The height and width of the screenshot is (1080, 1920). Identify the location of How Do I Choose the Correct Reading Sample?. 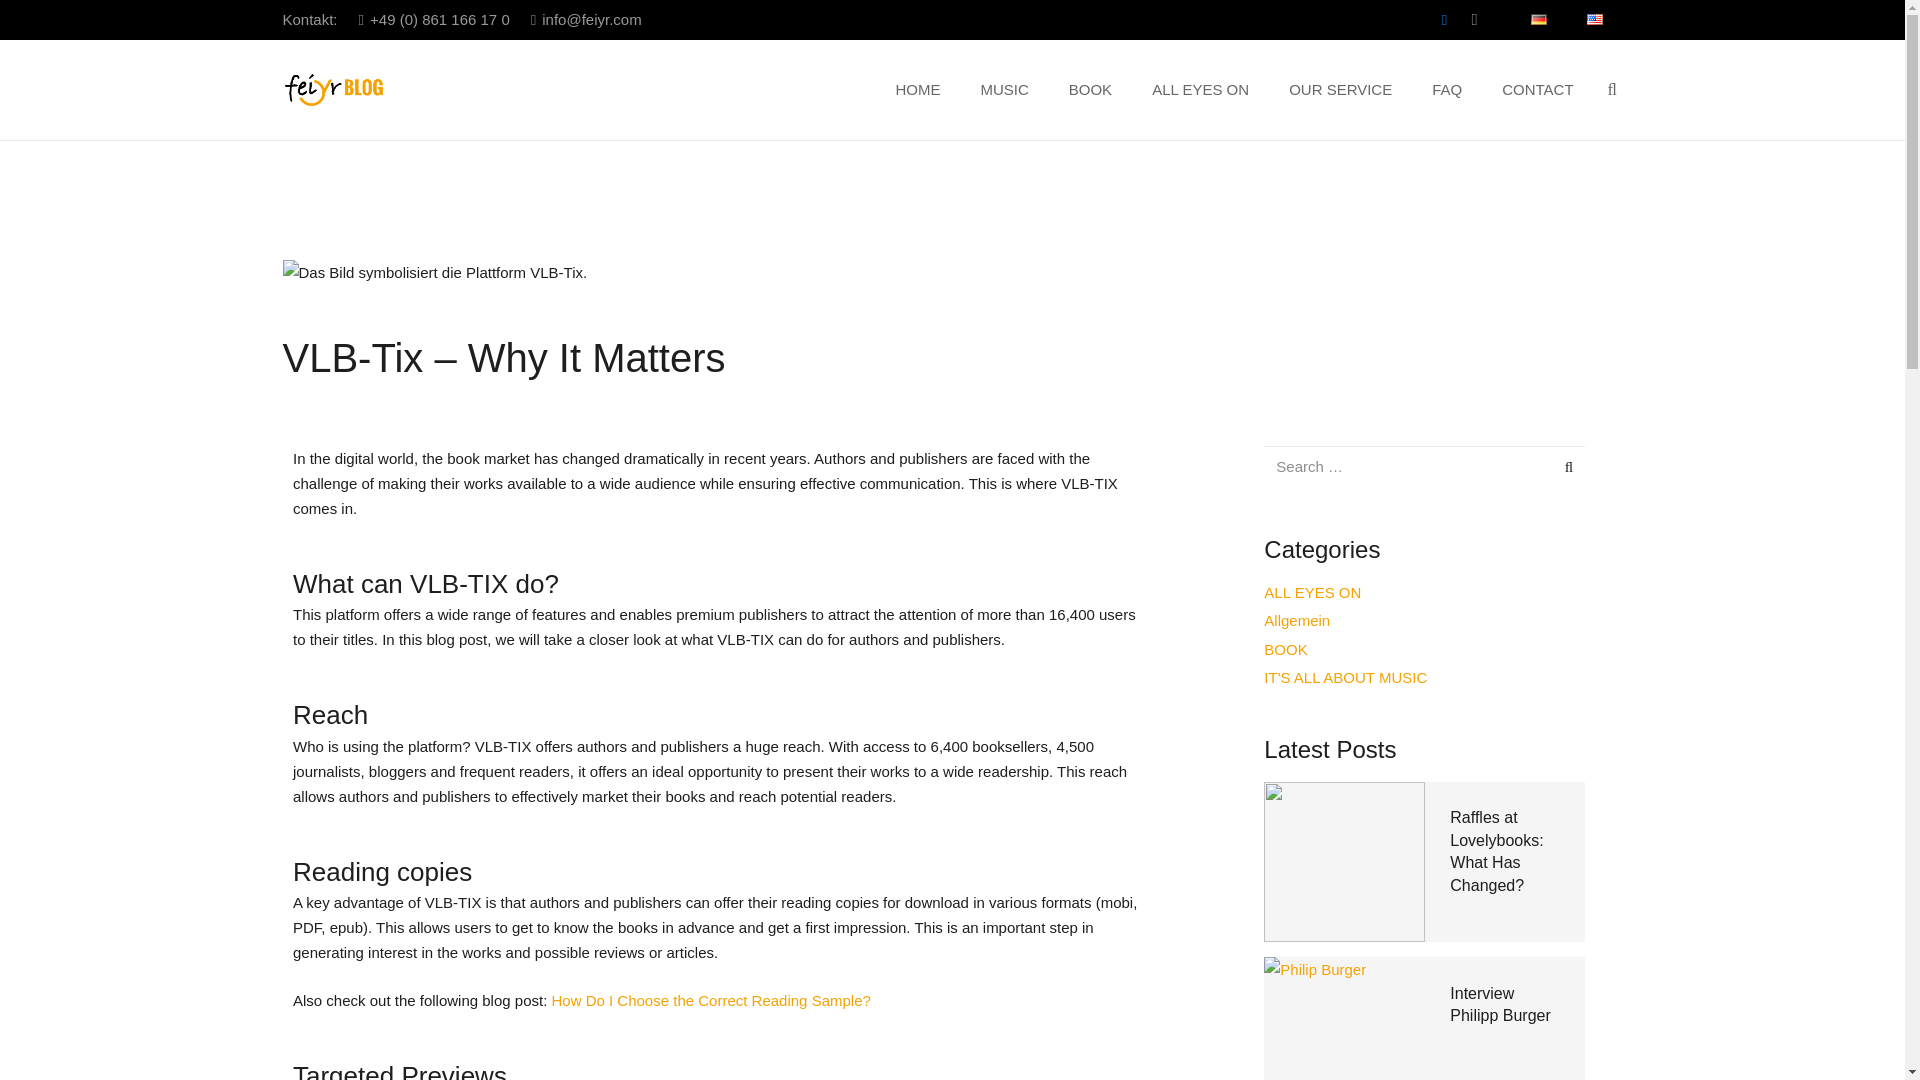
(712, 1000).